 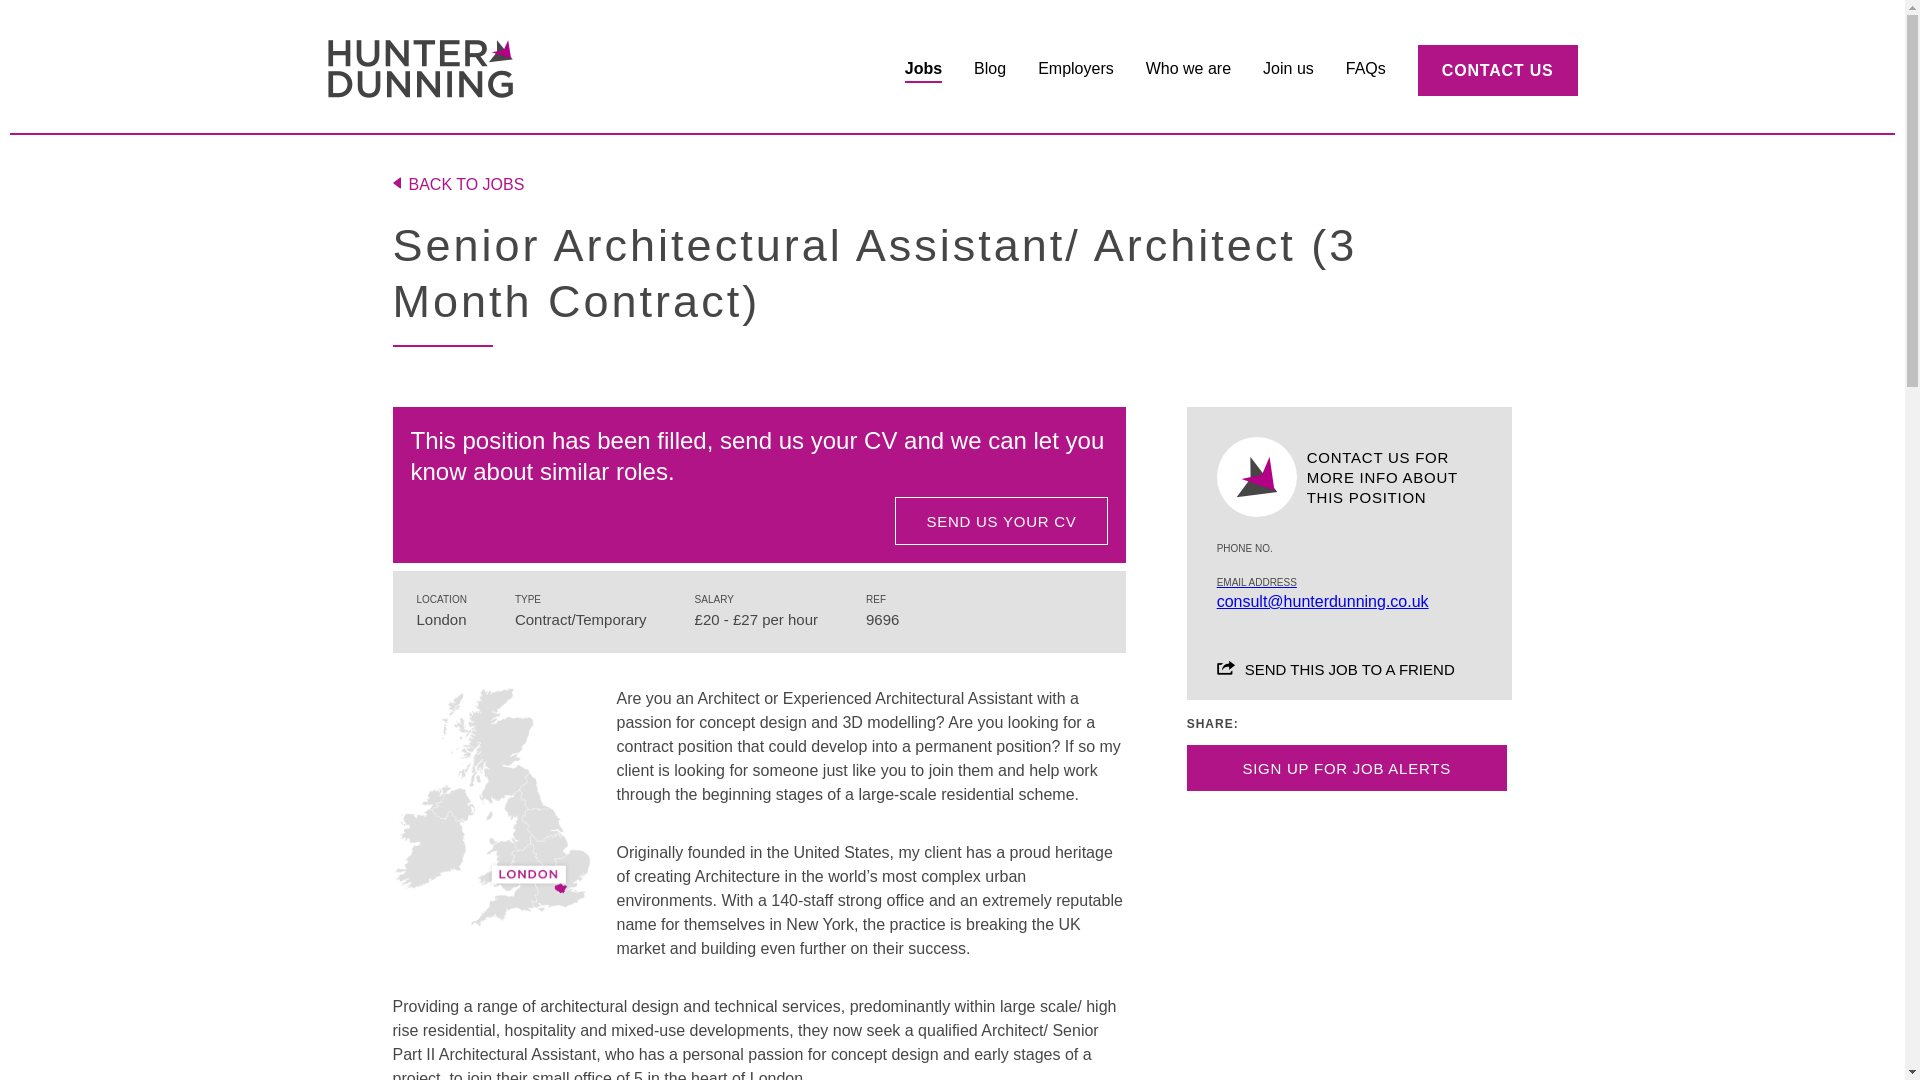 What do you see at coordinates (1000, 520) in the screenshot?
I see `SEND US YOUR CV` at bounding box center [1000, 520].